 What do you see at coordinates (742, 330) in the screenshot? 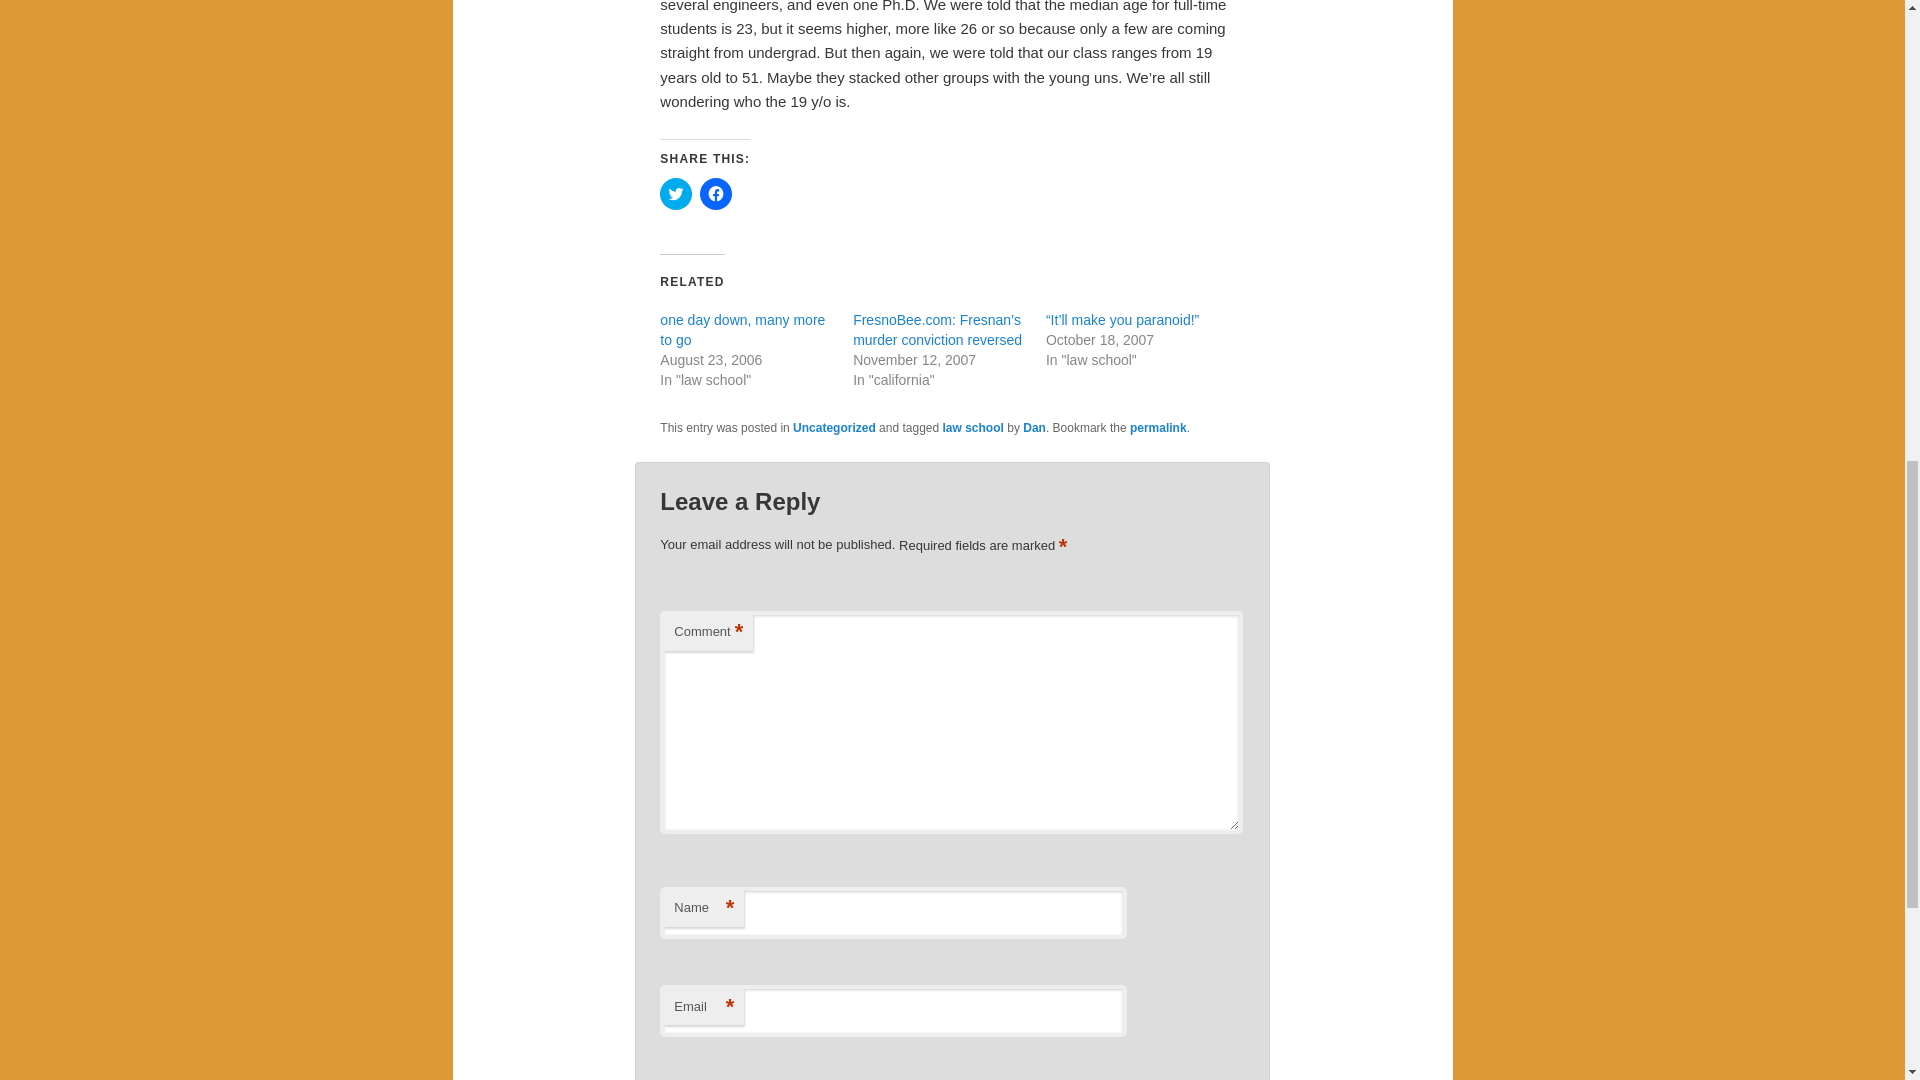
I see `one day down, many more to go` at bounding box center [742, 330].